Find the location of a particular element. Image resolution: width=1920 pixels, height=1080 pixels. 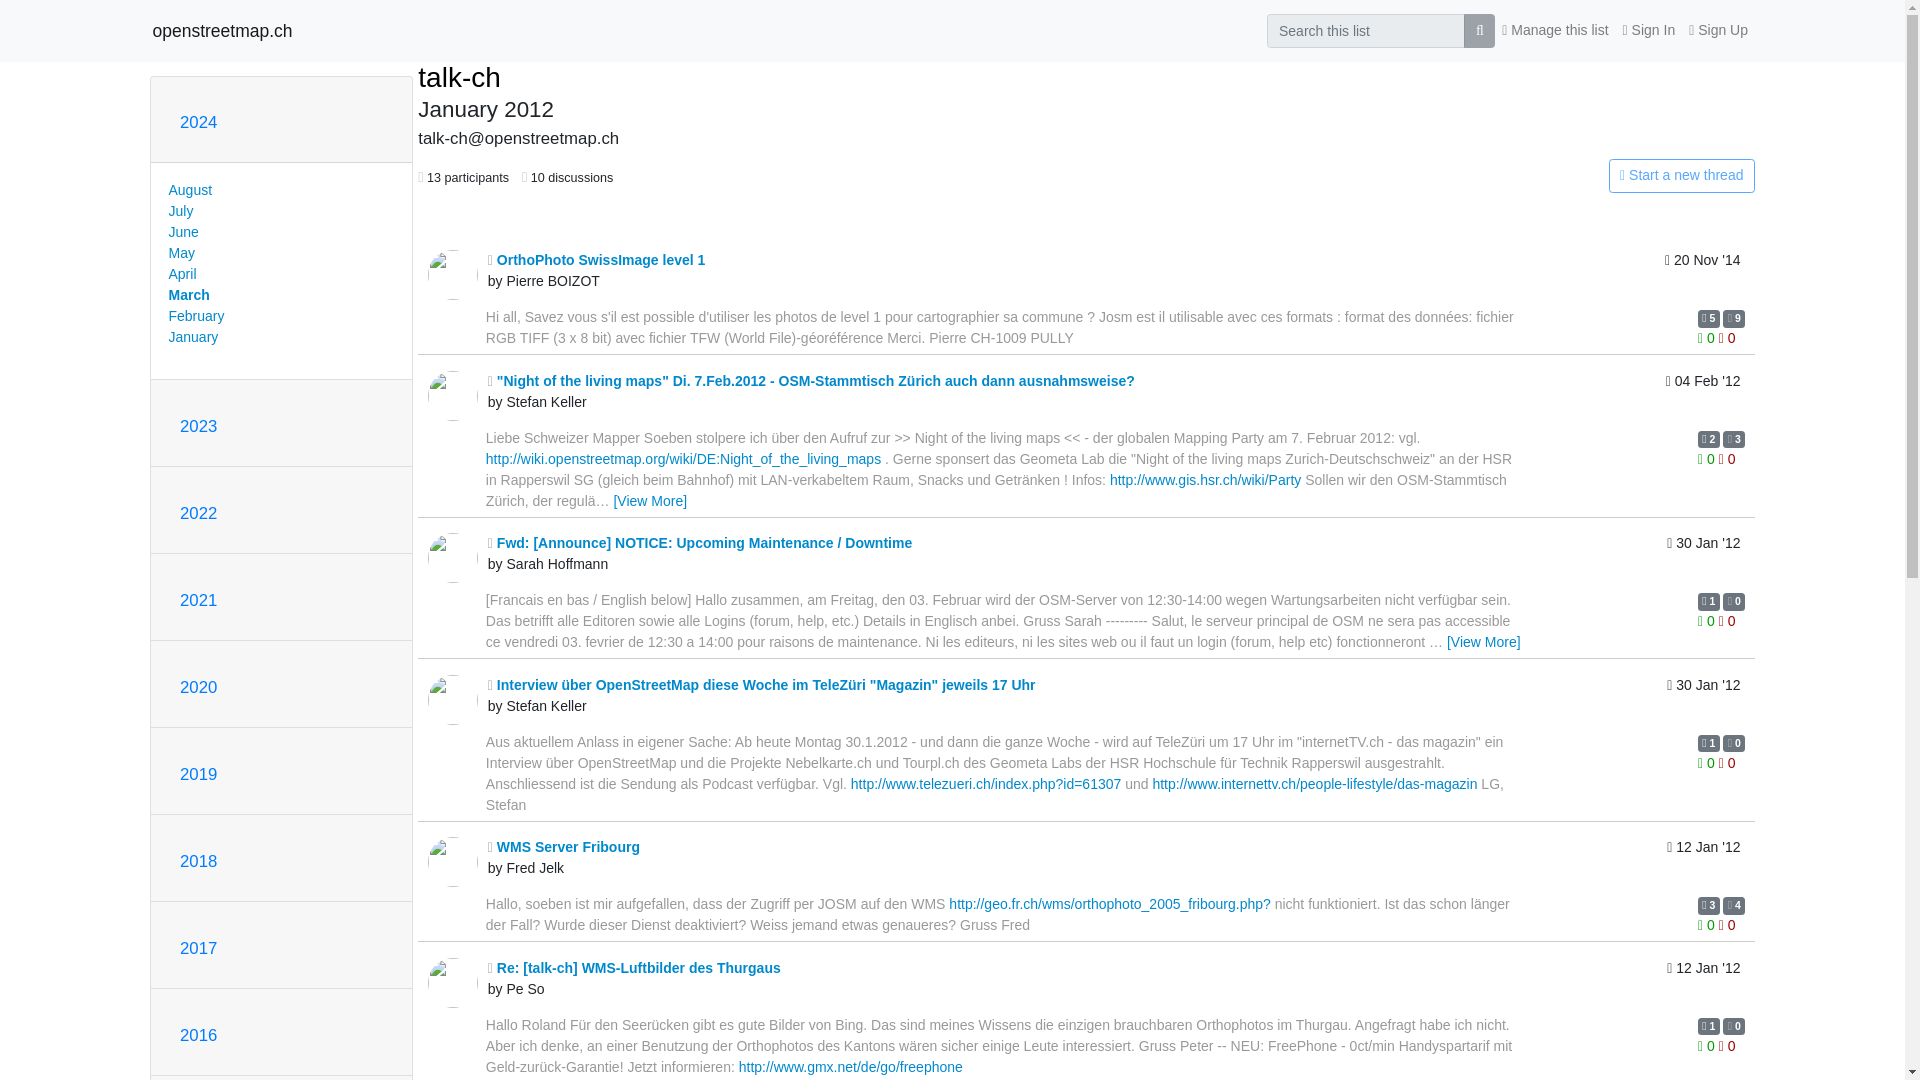

Thursday, 20 November 2014 05:37:36 is located at coordinates (1702, 274).